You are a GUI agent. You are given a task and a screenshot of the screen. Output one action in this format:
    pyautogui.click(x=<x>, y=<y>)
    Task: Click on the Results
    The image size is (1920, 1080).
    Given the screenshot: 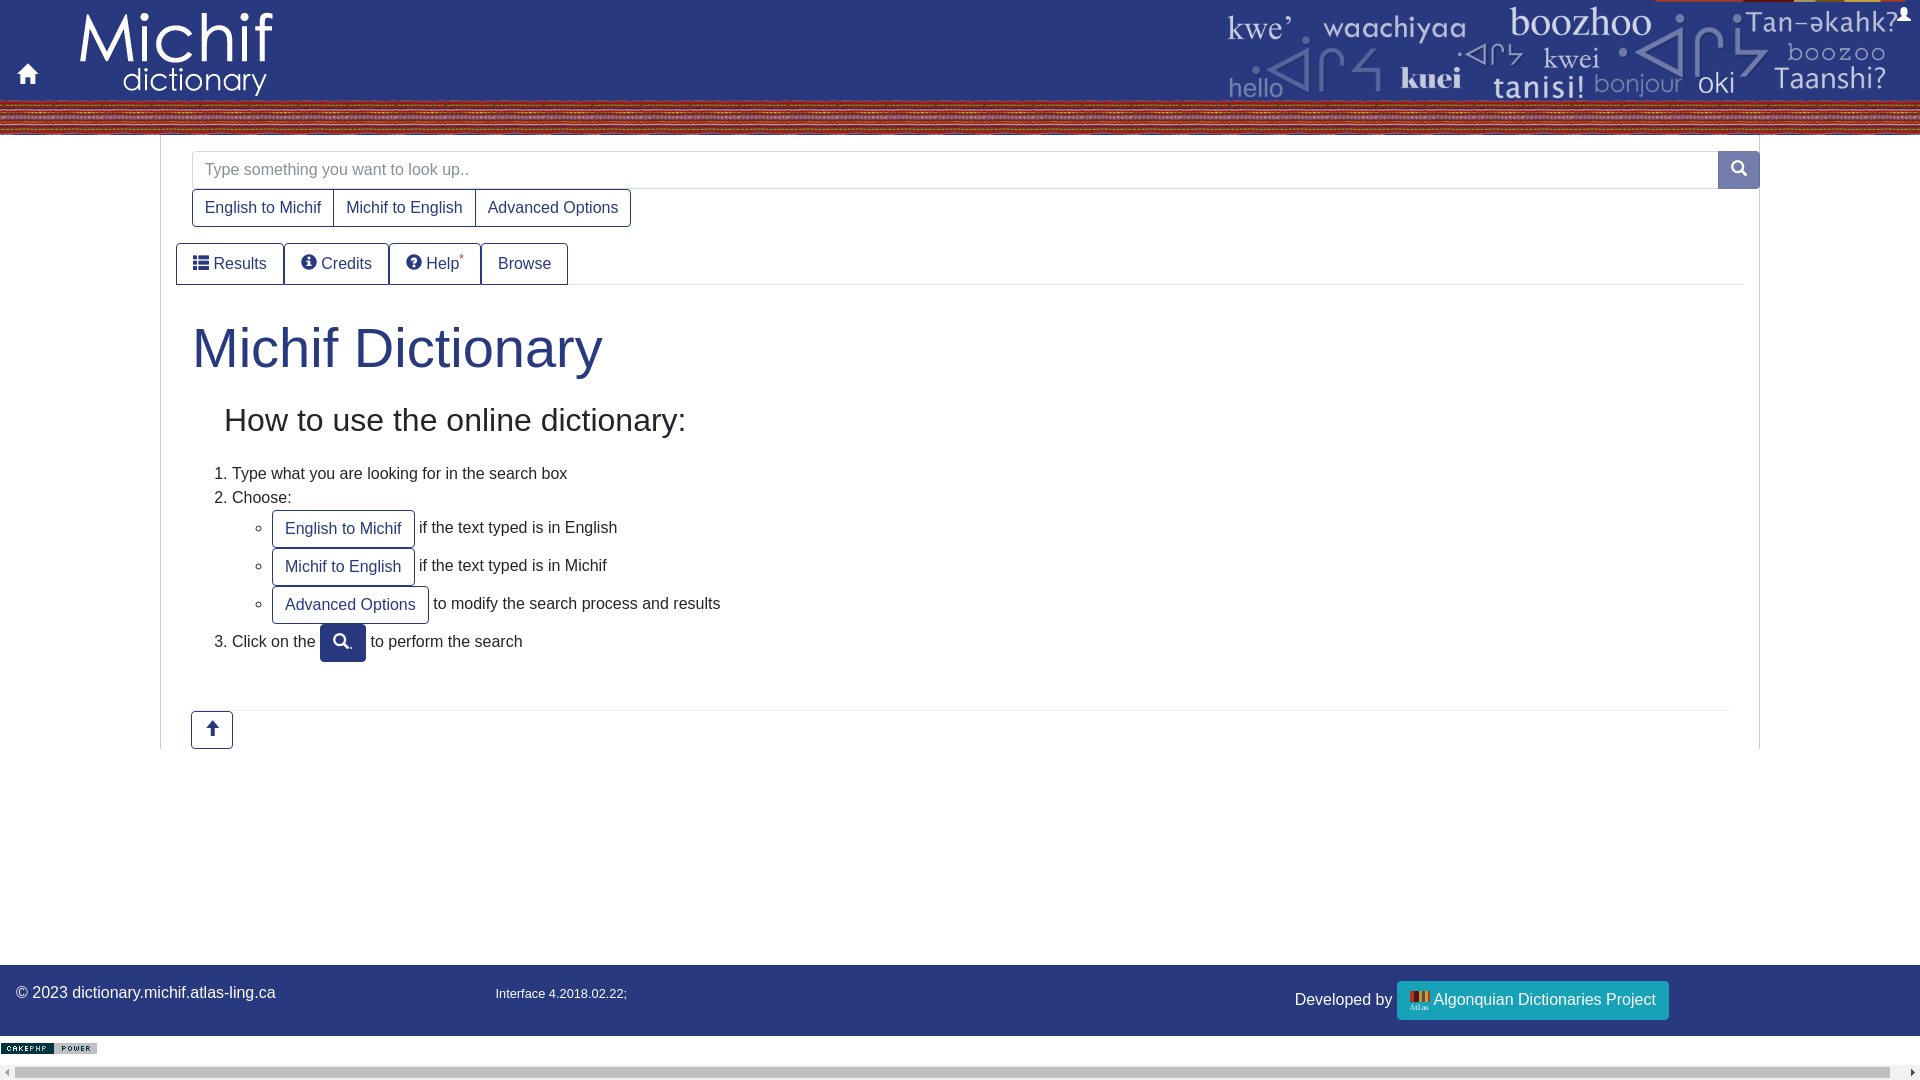 What is the action you would take?
    pyautogui.click(x=230, y=264)
    